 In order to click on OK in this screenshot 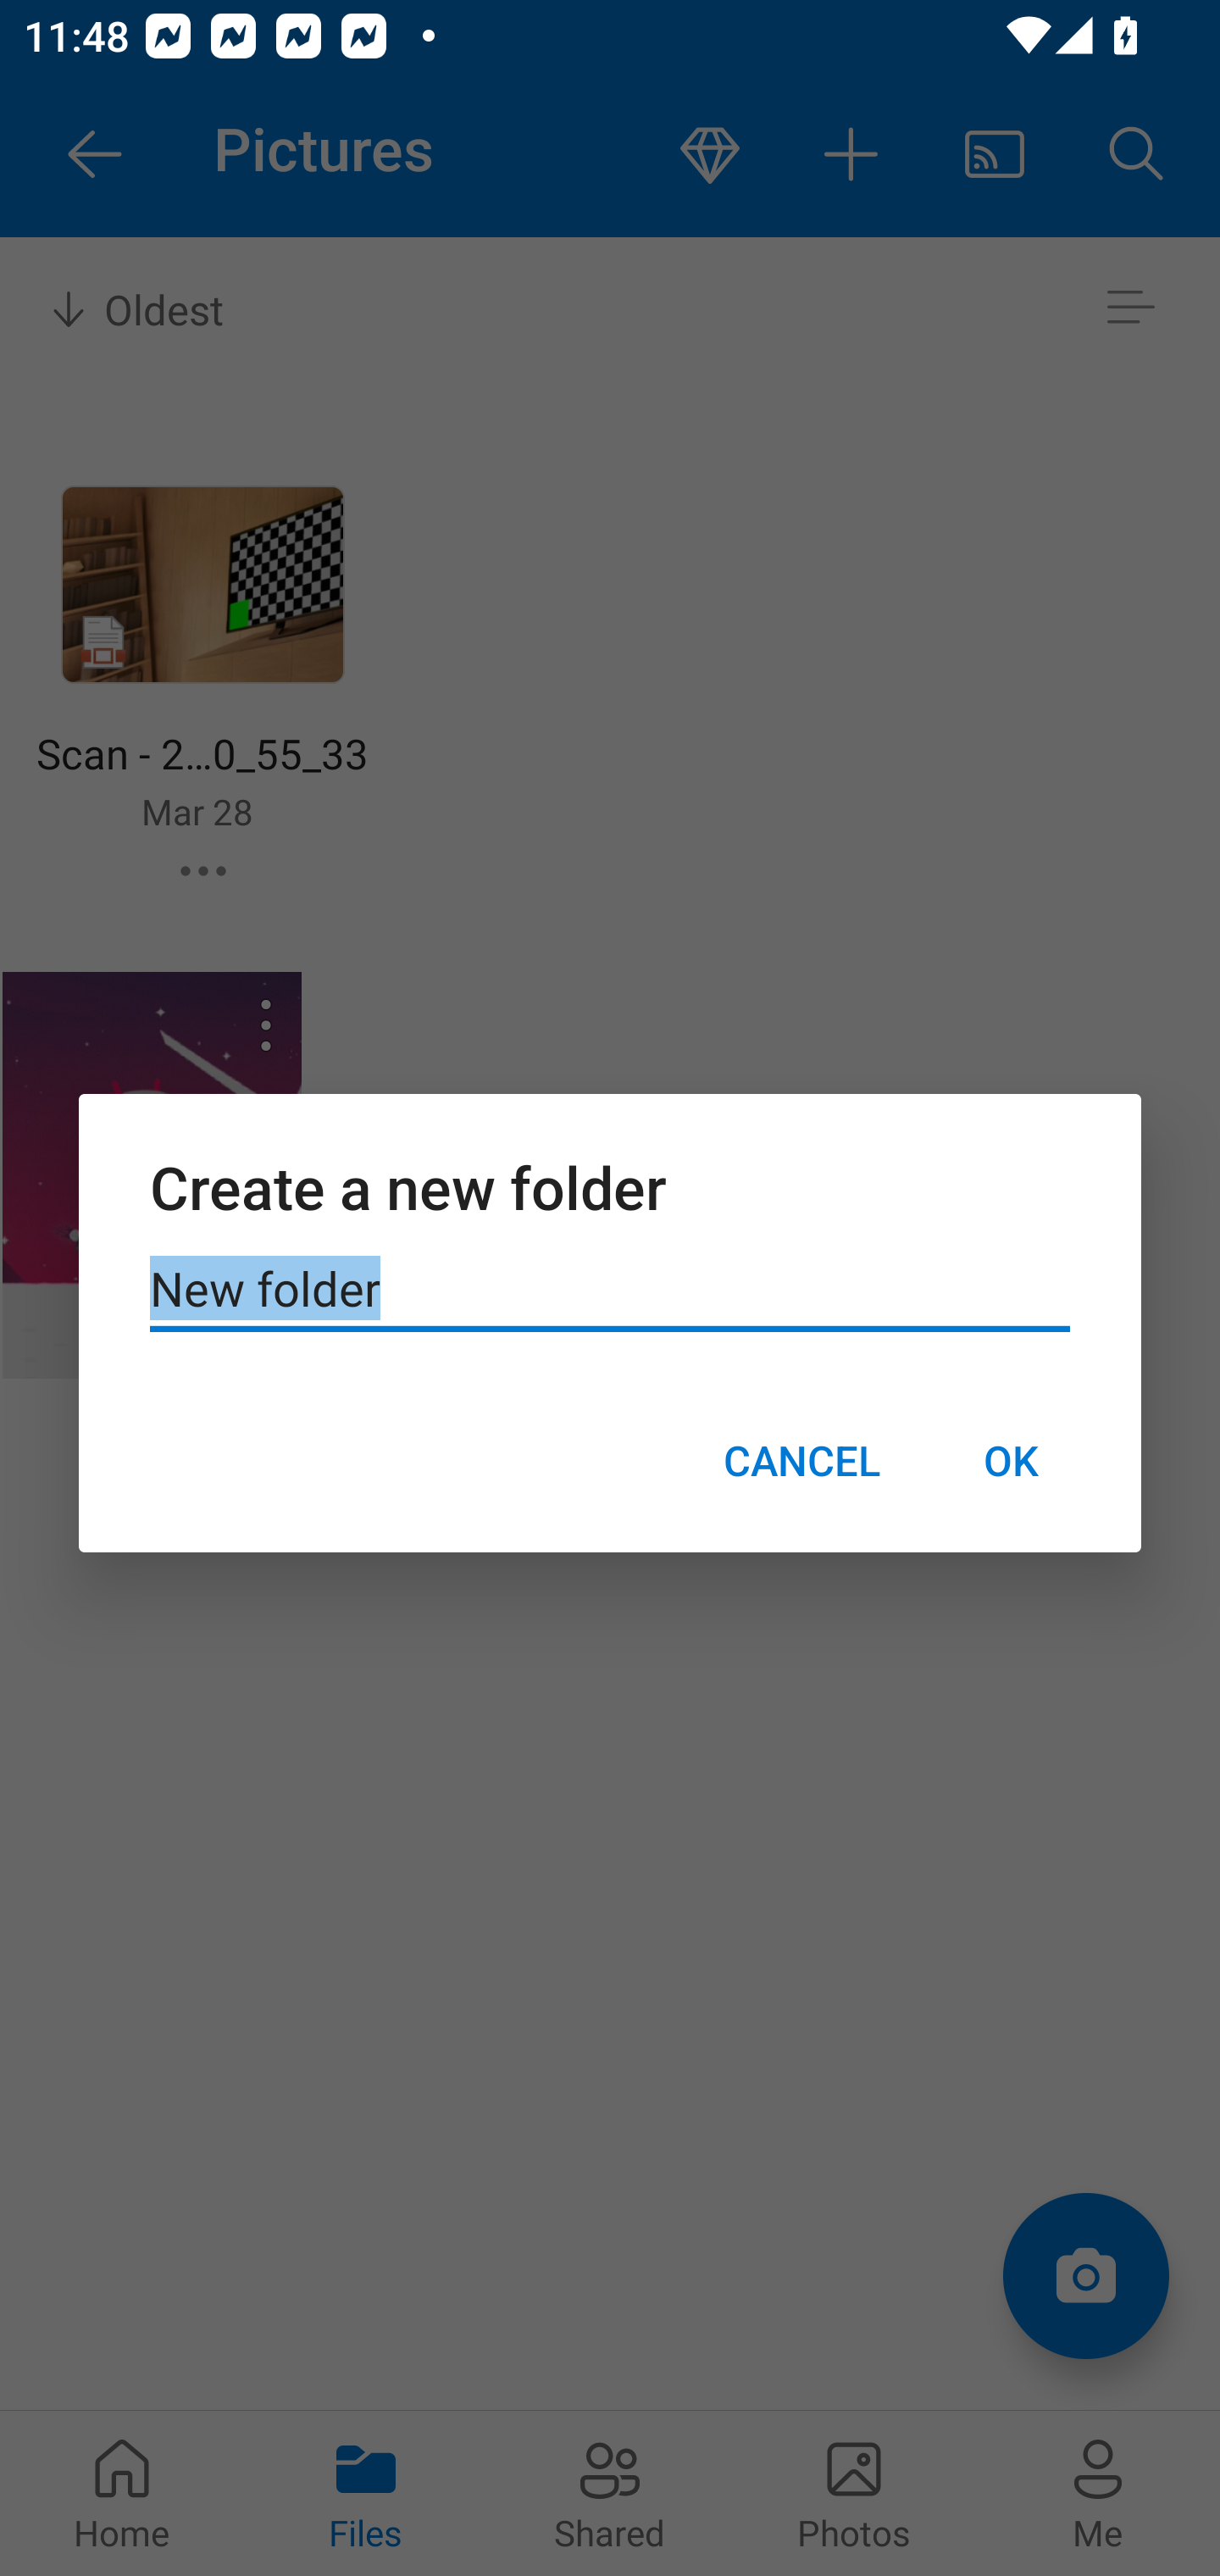, I will do `click(1010, 1460)`.